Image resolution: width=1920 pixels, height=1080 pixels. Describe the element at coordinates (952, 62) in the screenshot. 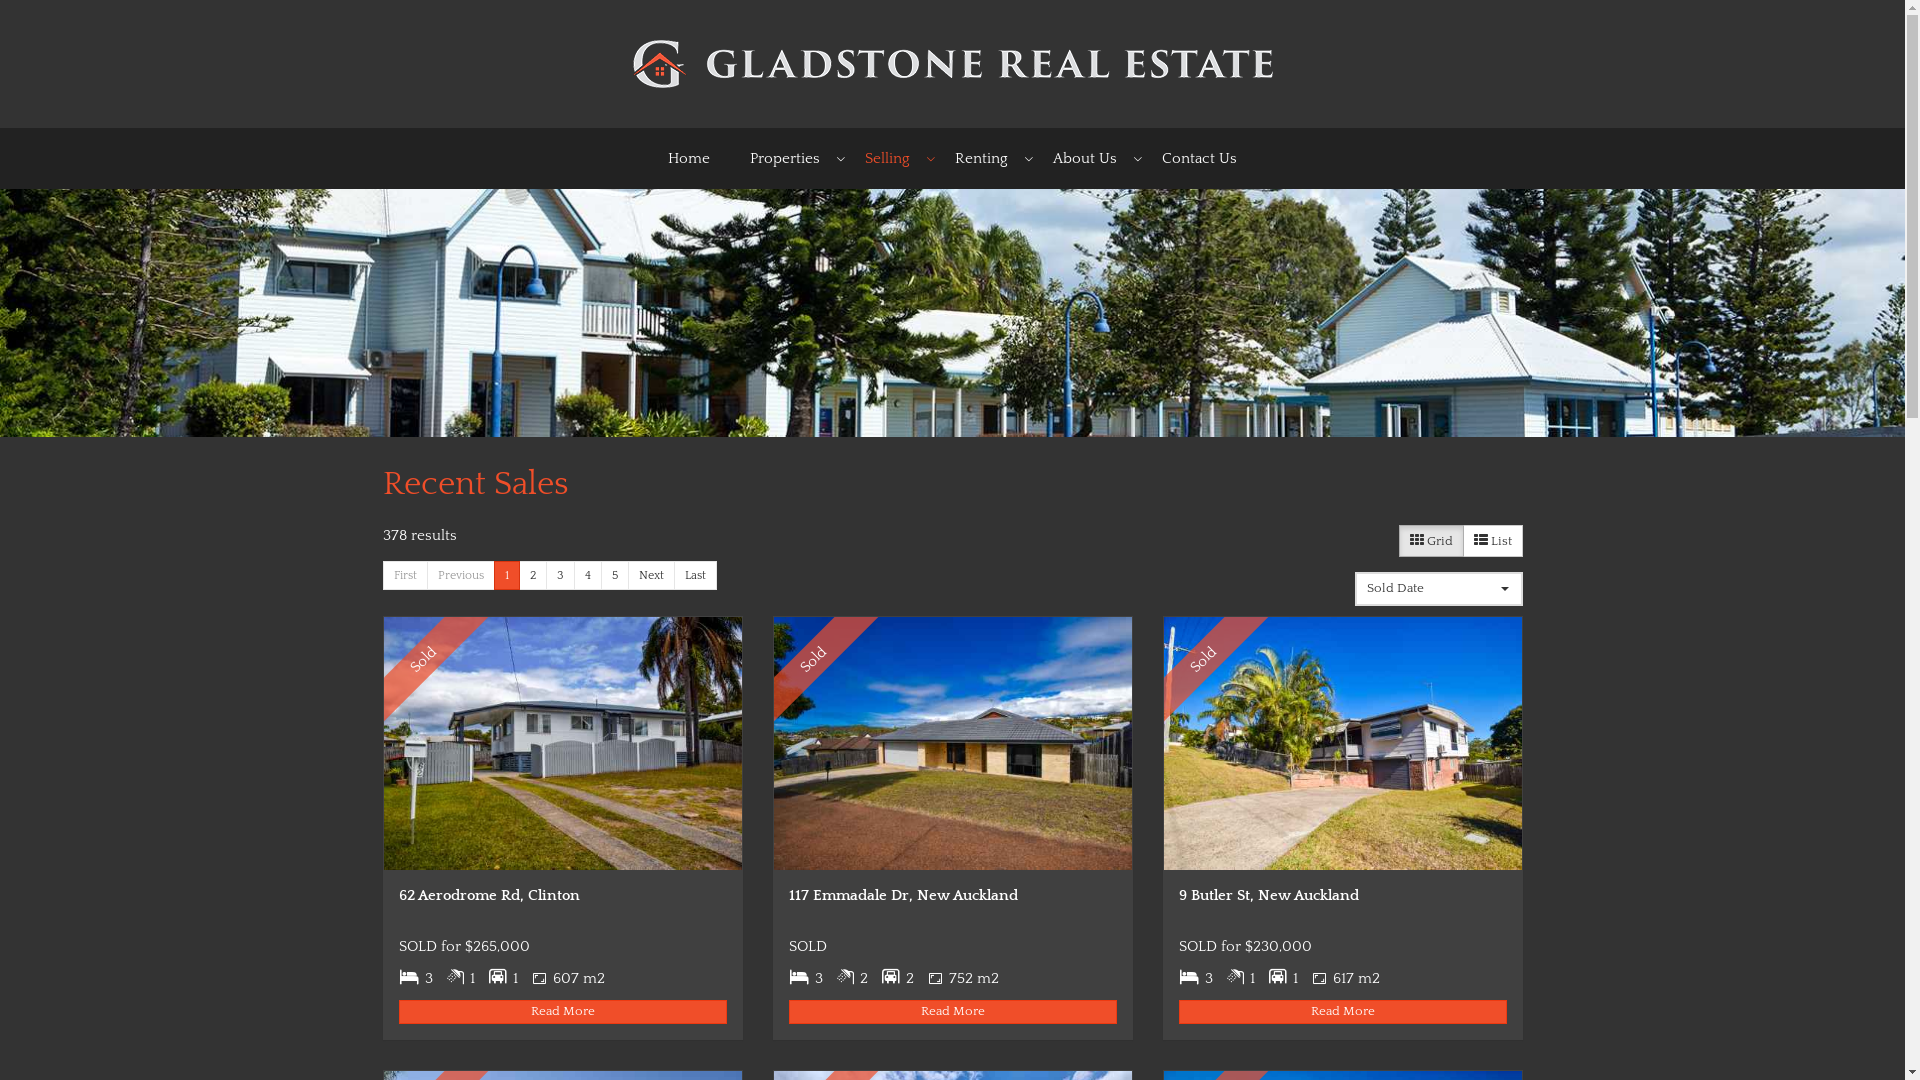

I see `Gladstone Real Estate` at that location.